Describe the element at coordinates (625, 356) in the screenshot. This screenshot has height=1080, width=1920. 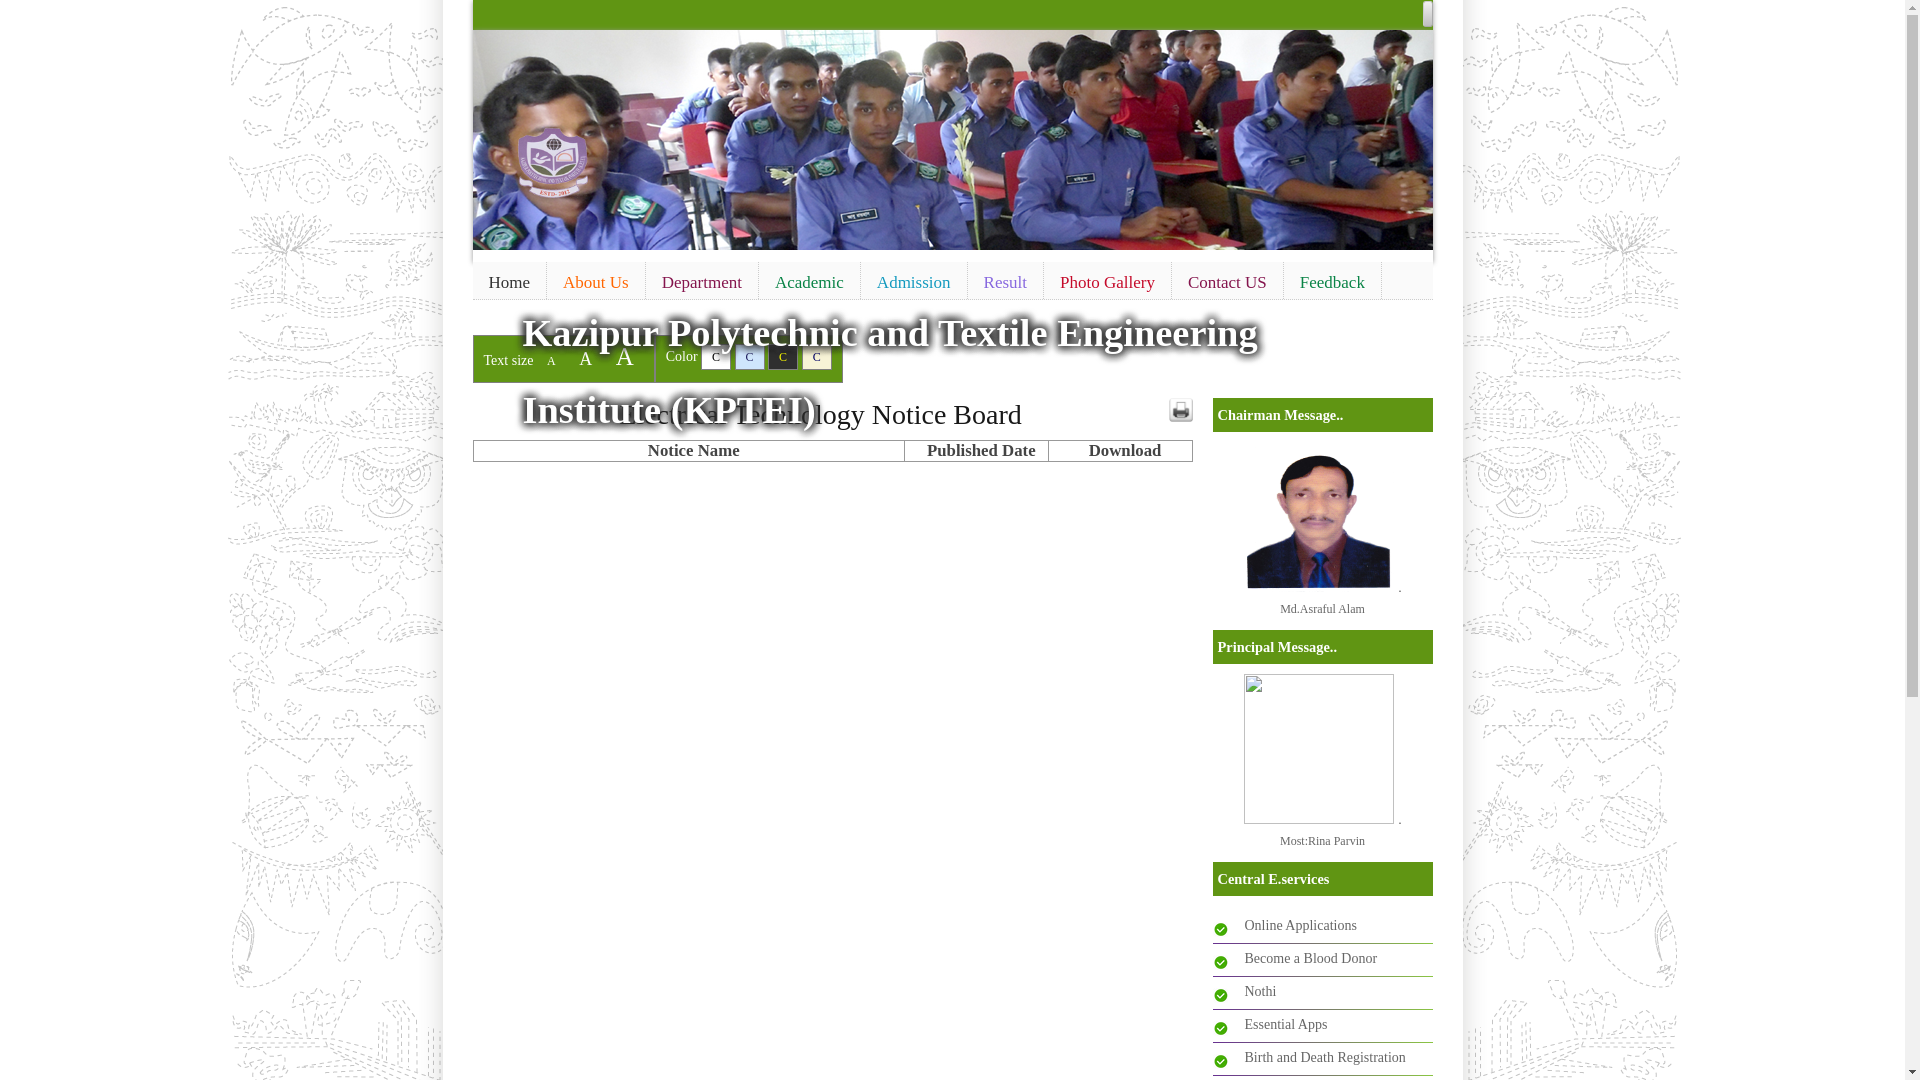
I see `A` at that location.